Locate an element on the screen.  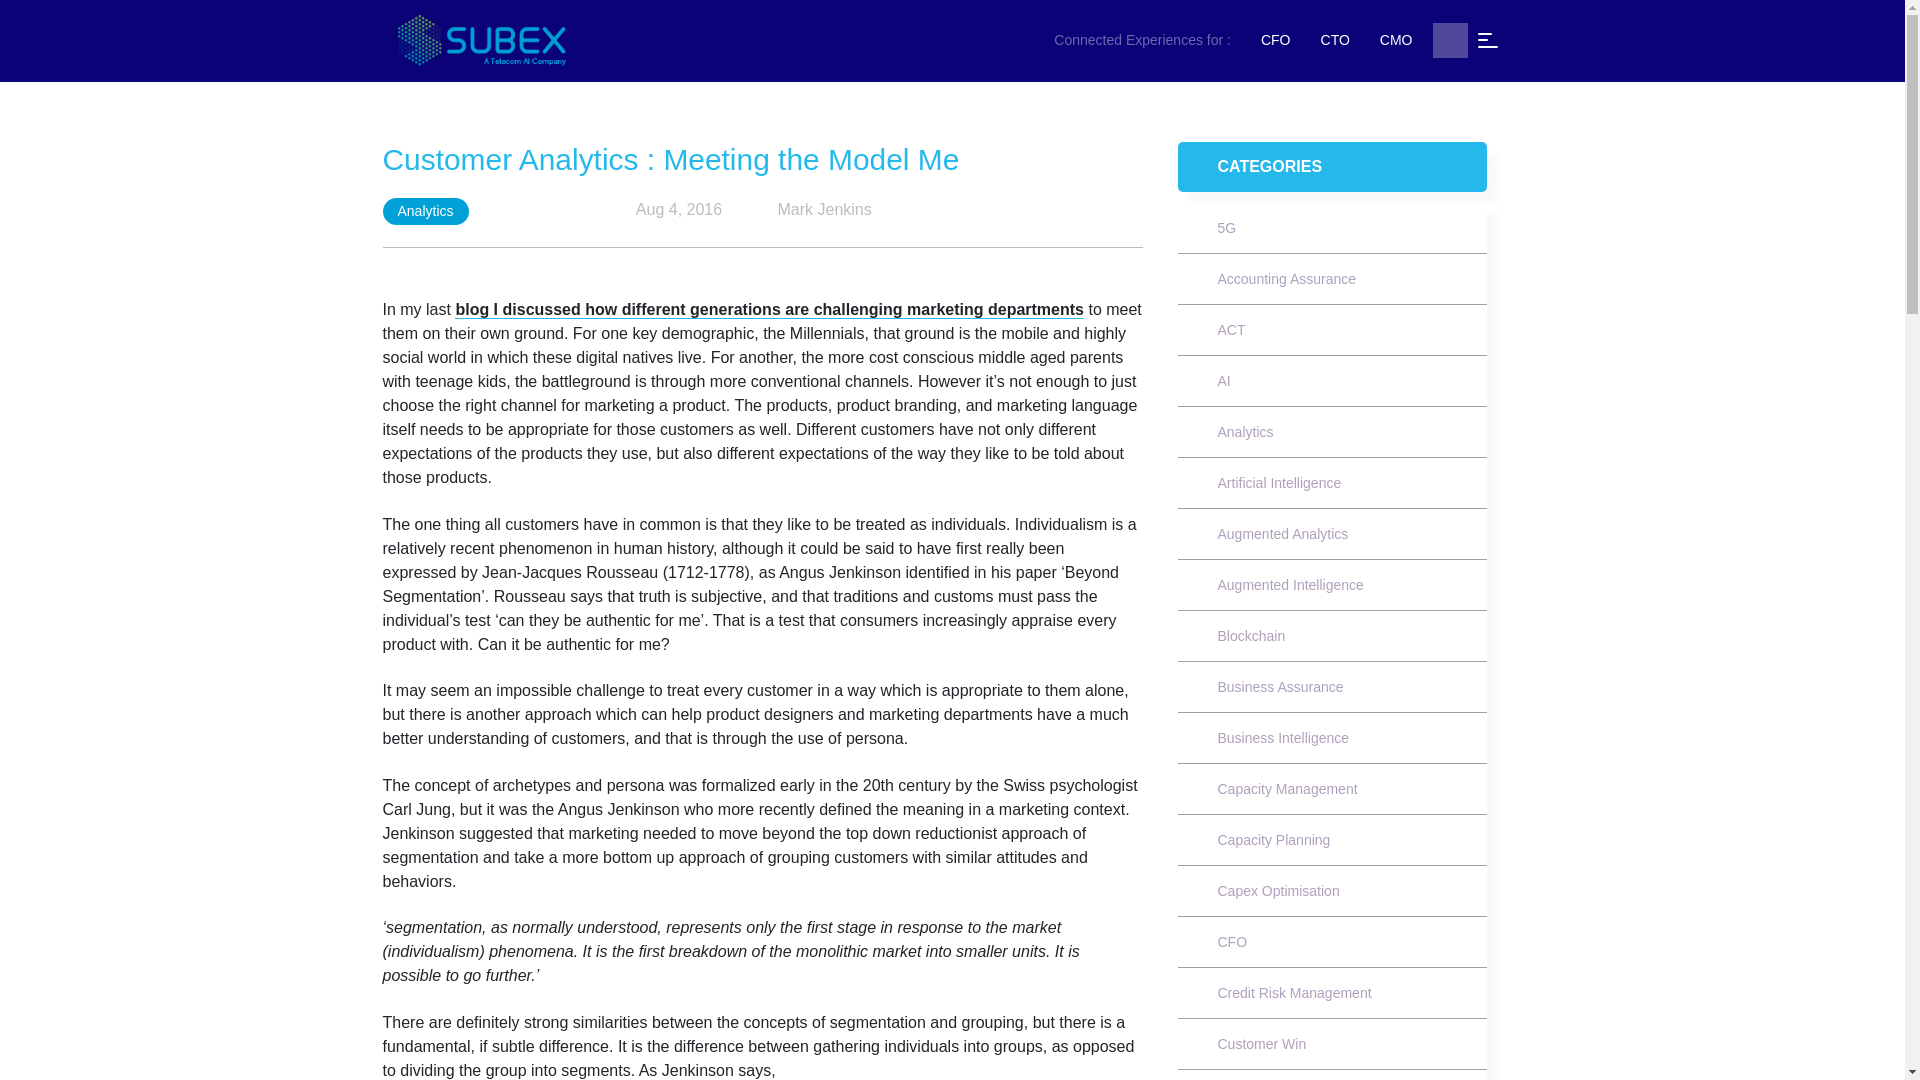
Capacity Management is located at coordinates (1288, 788).